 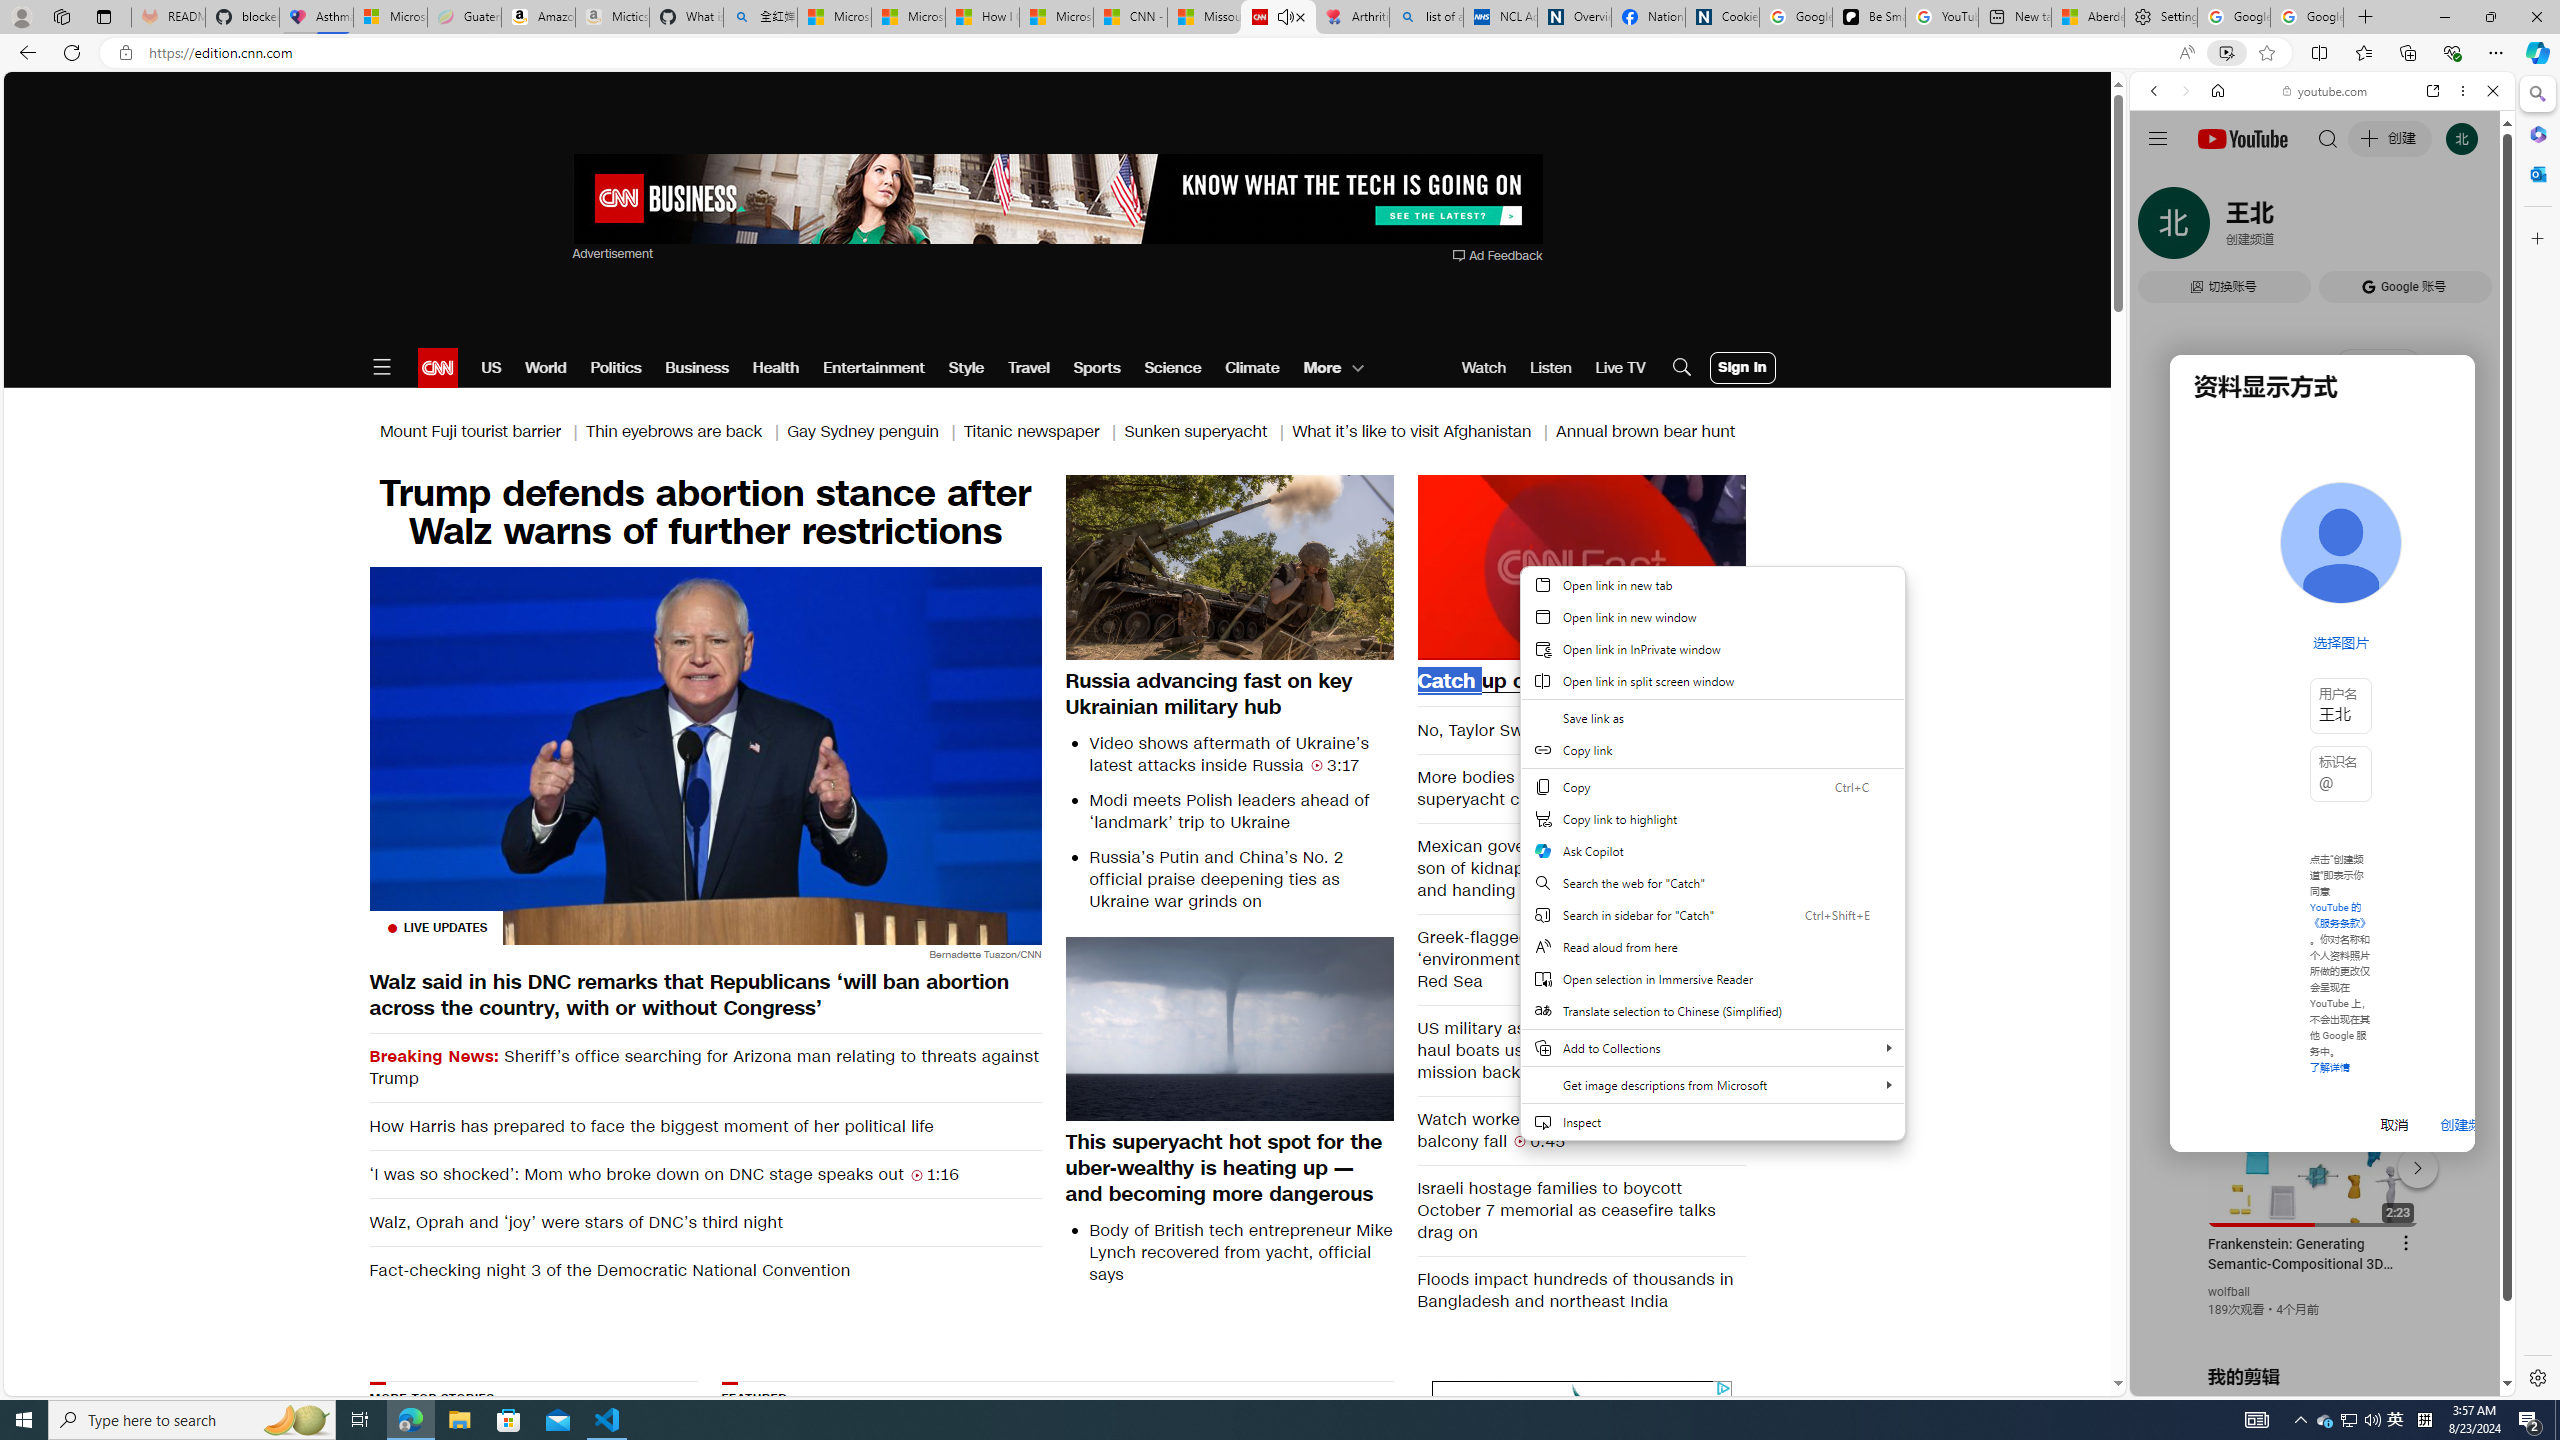 What do you see at coordinates (1712, 1121) in the screenshot?
I see `Inspect` at bounding box center [1712, 1121].